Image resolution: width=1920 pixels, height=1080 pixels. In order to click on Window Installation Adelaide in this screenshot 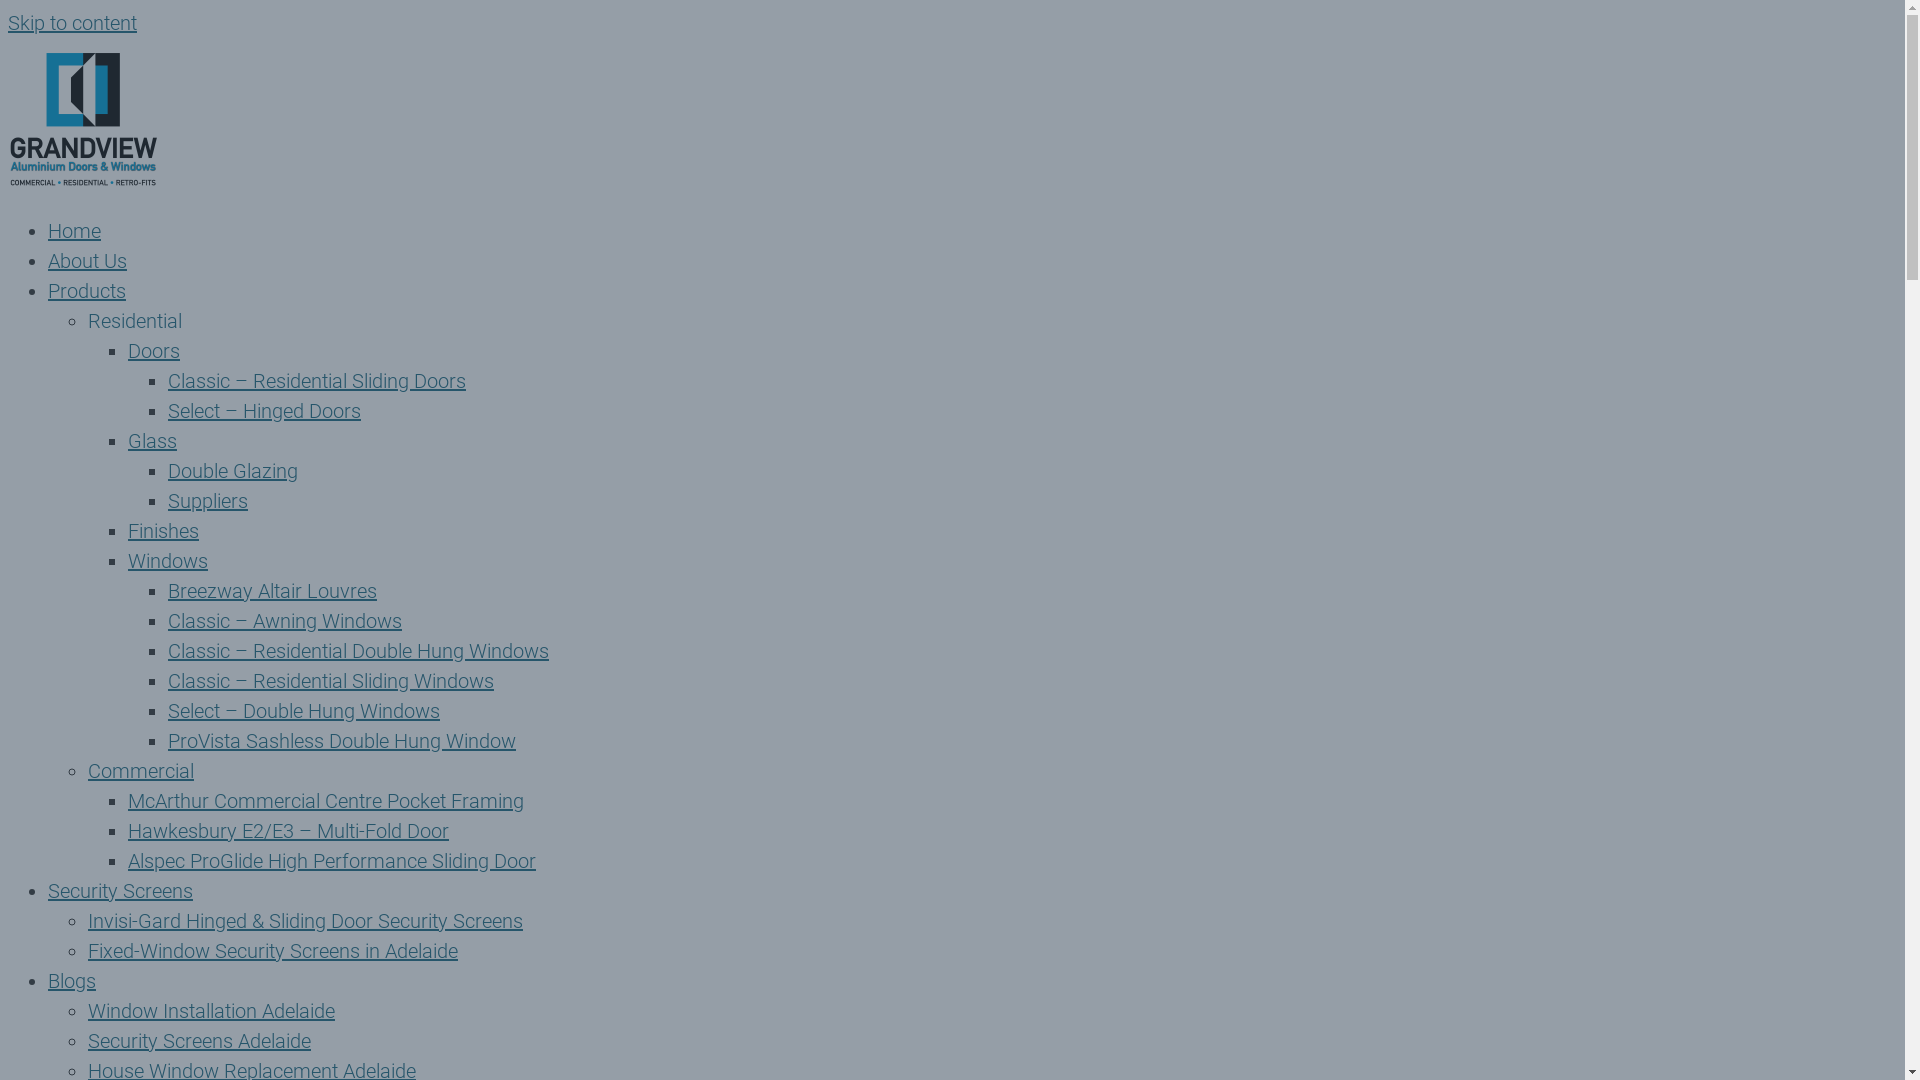, I will do `click(212, 1011)`.